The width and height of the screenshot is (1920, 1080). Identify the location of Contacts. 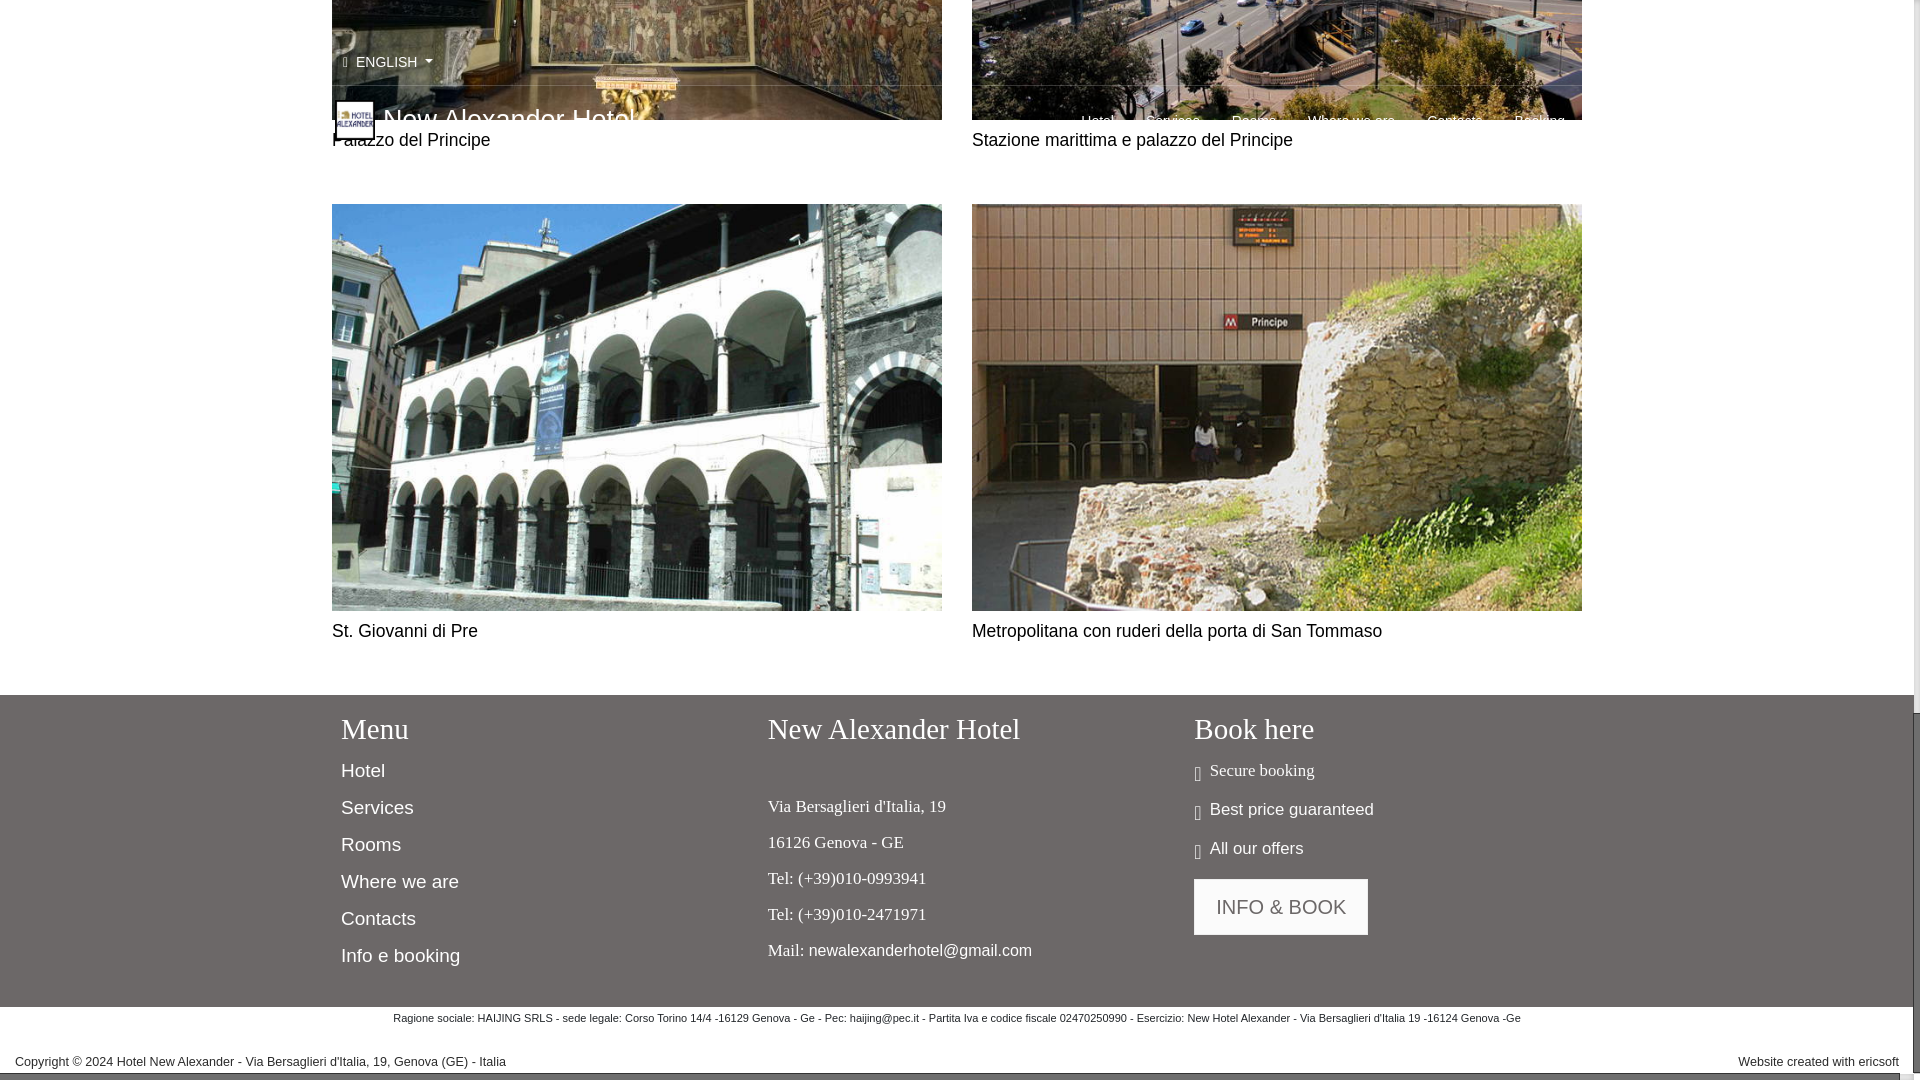
(378, 919).